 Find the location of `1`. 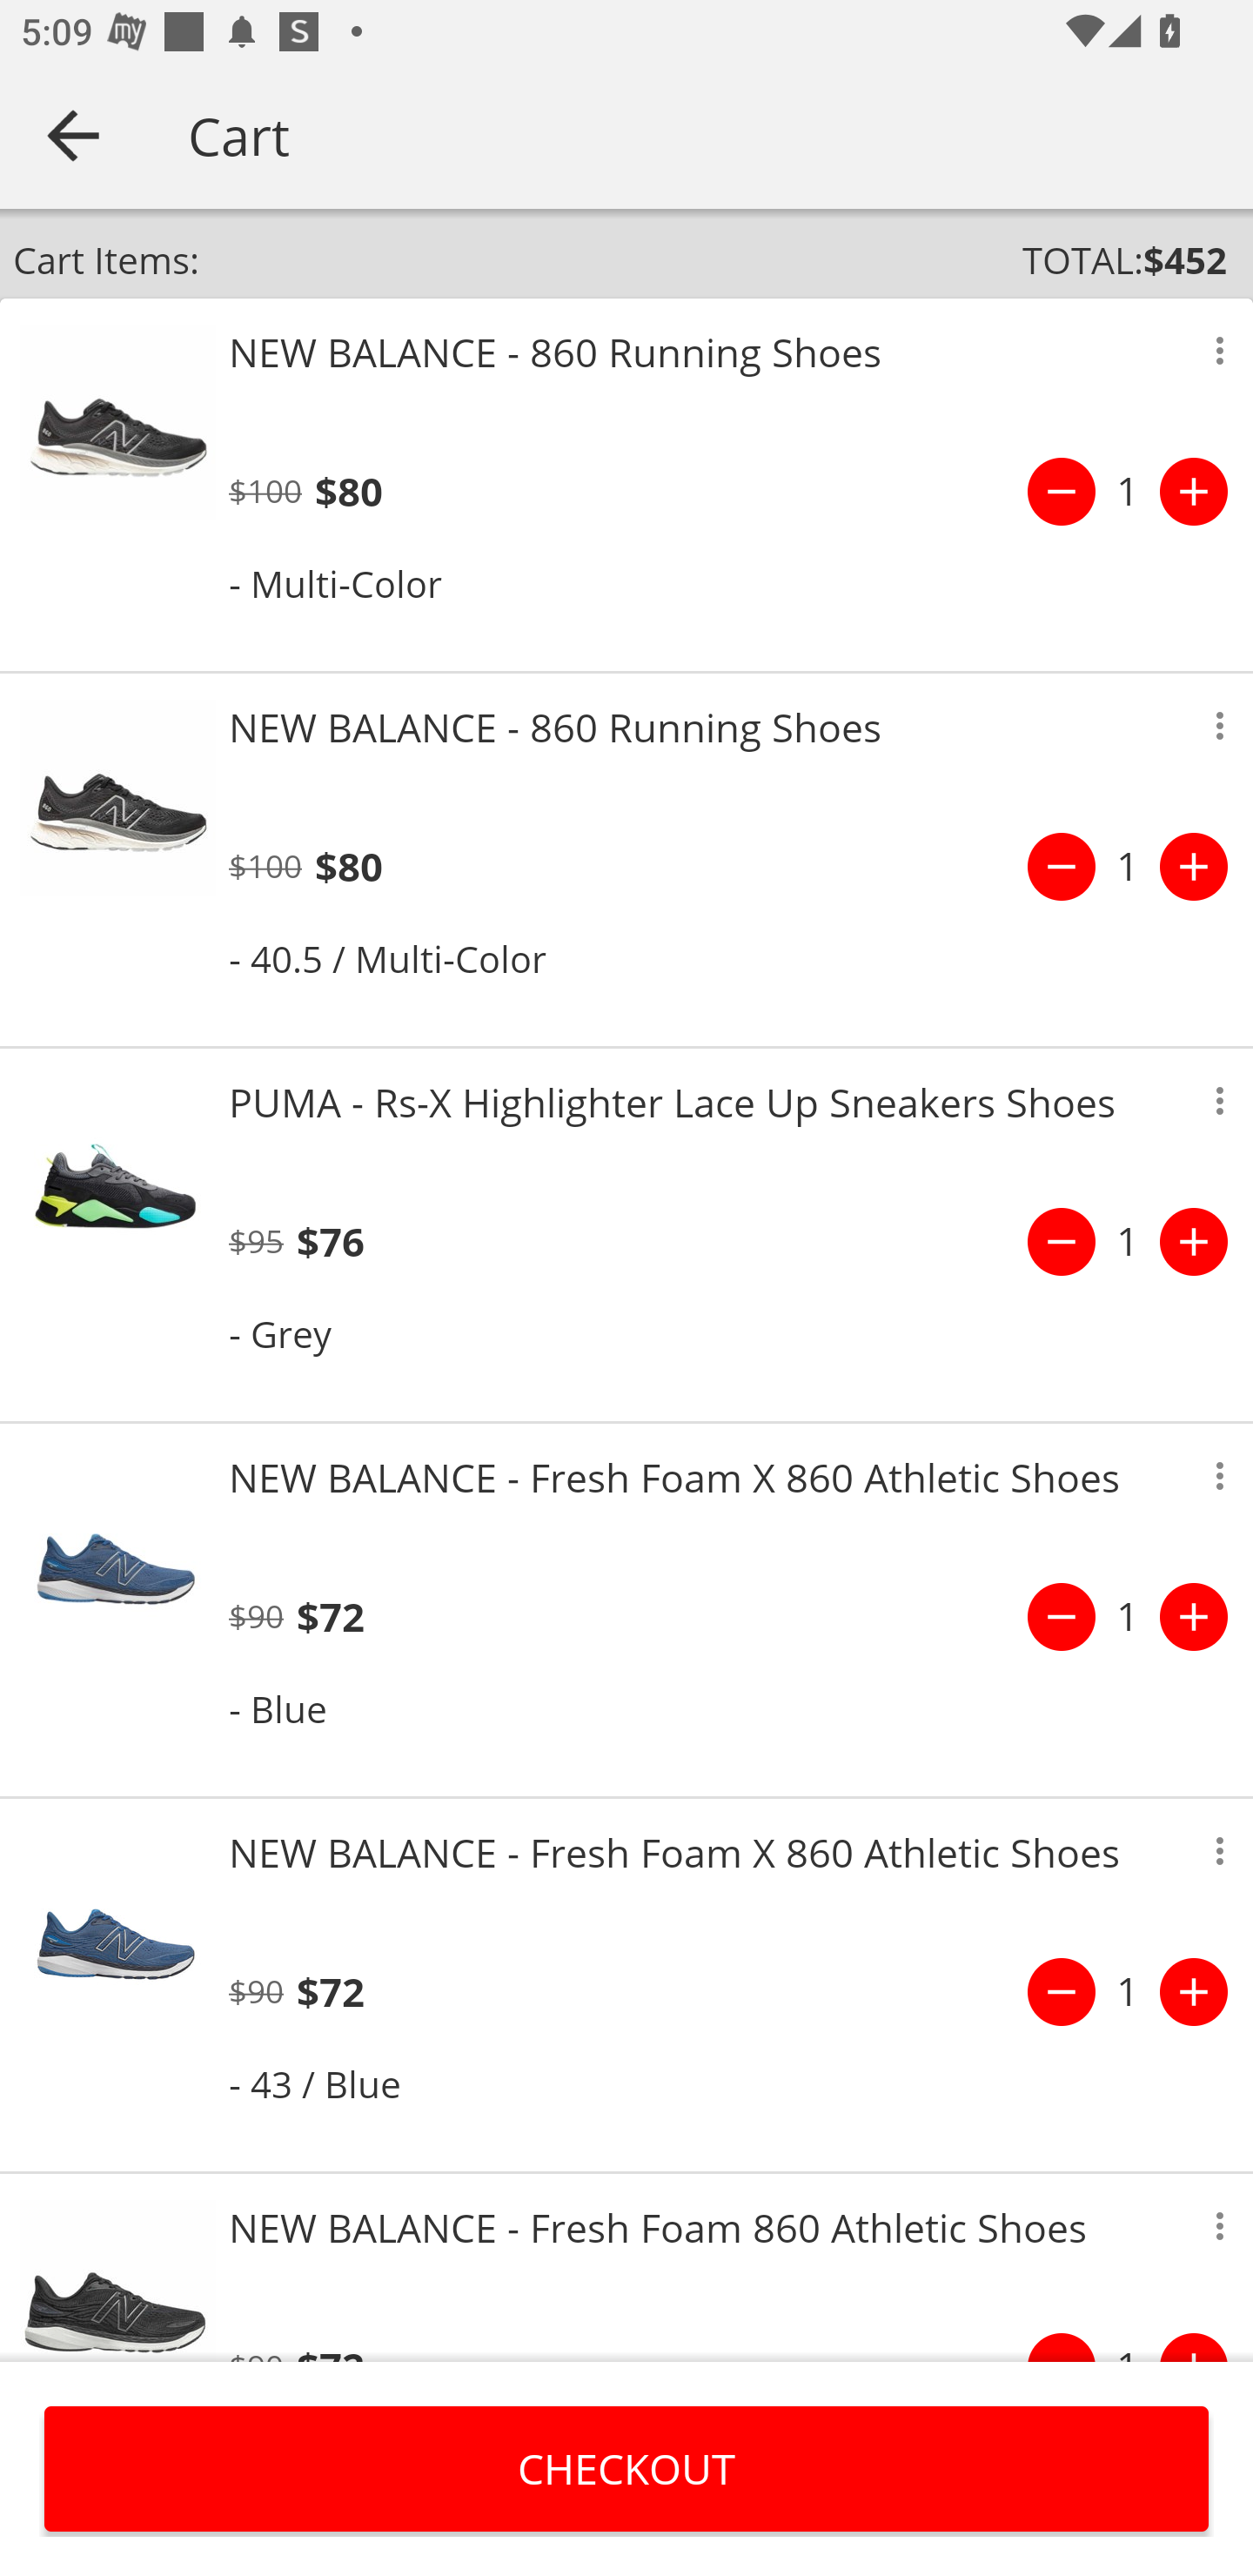

1 is located at coordinates (1128, 1617).